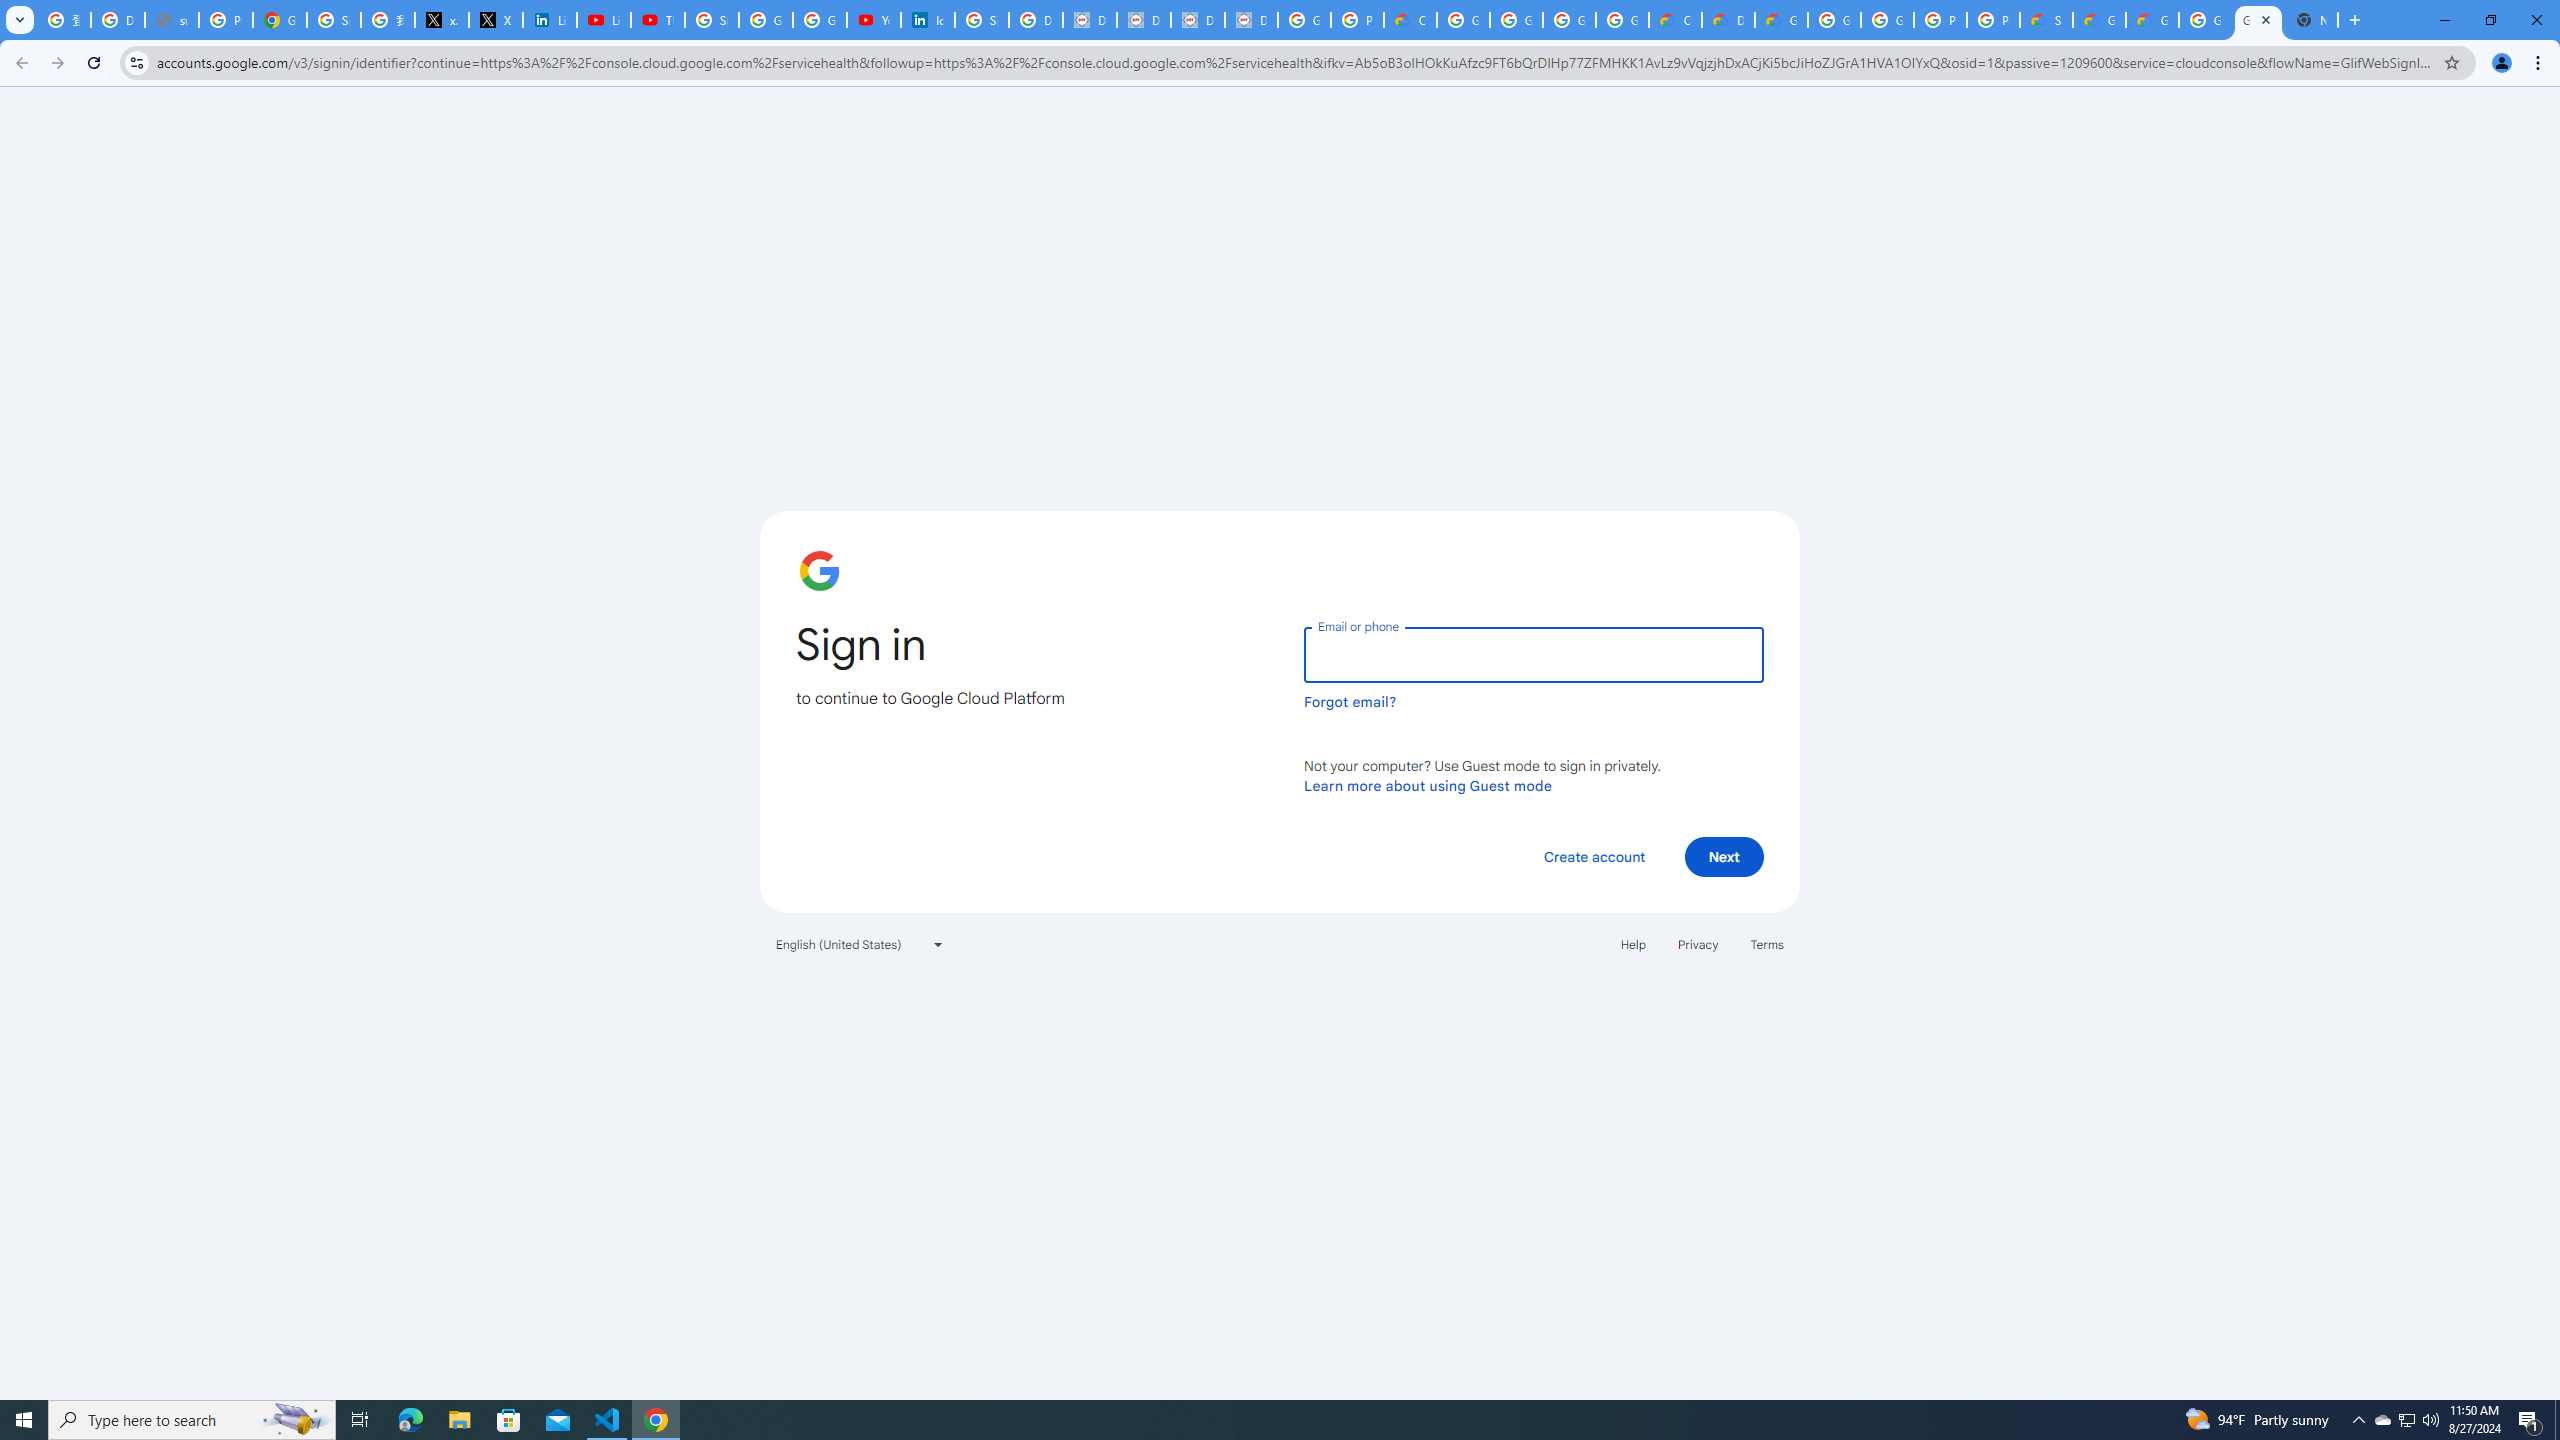 The height and width of the screenshot is (1440, 2560). I want to click on Cloud Data Processing Addendum | Google Cloud, so click(1410, 20).